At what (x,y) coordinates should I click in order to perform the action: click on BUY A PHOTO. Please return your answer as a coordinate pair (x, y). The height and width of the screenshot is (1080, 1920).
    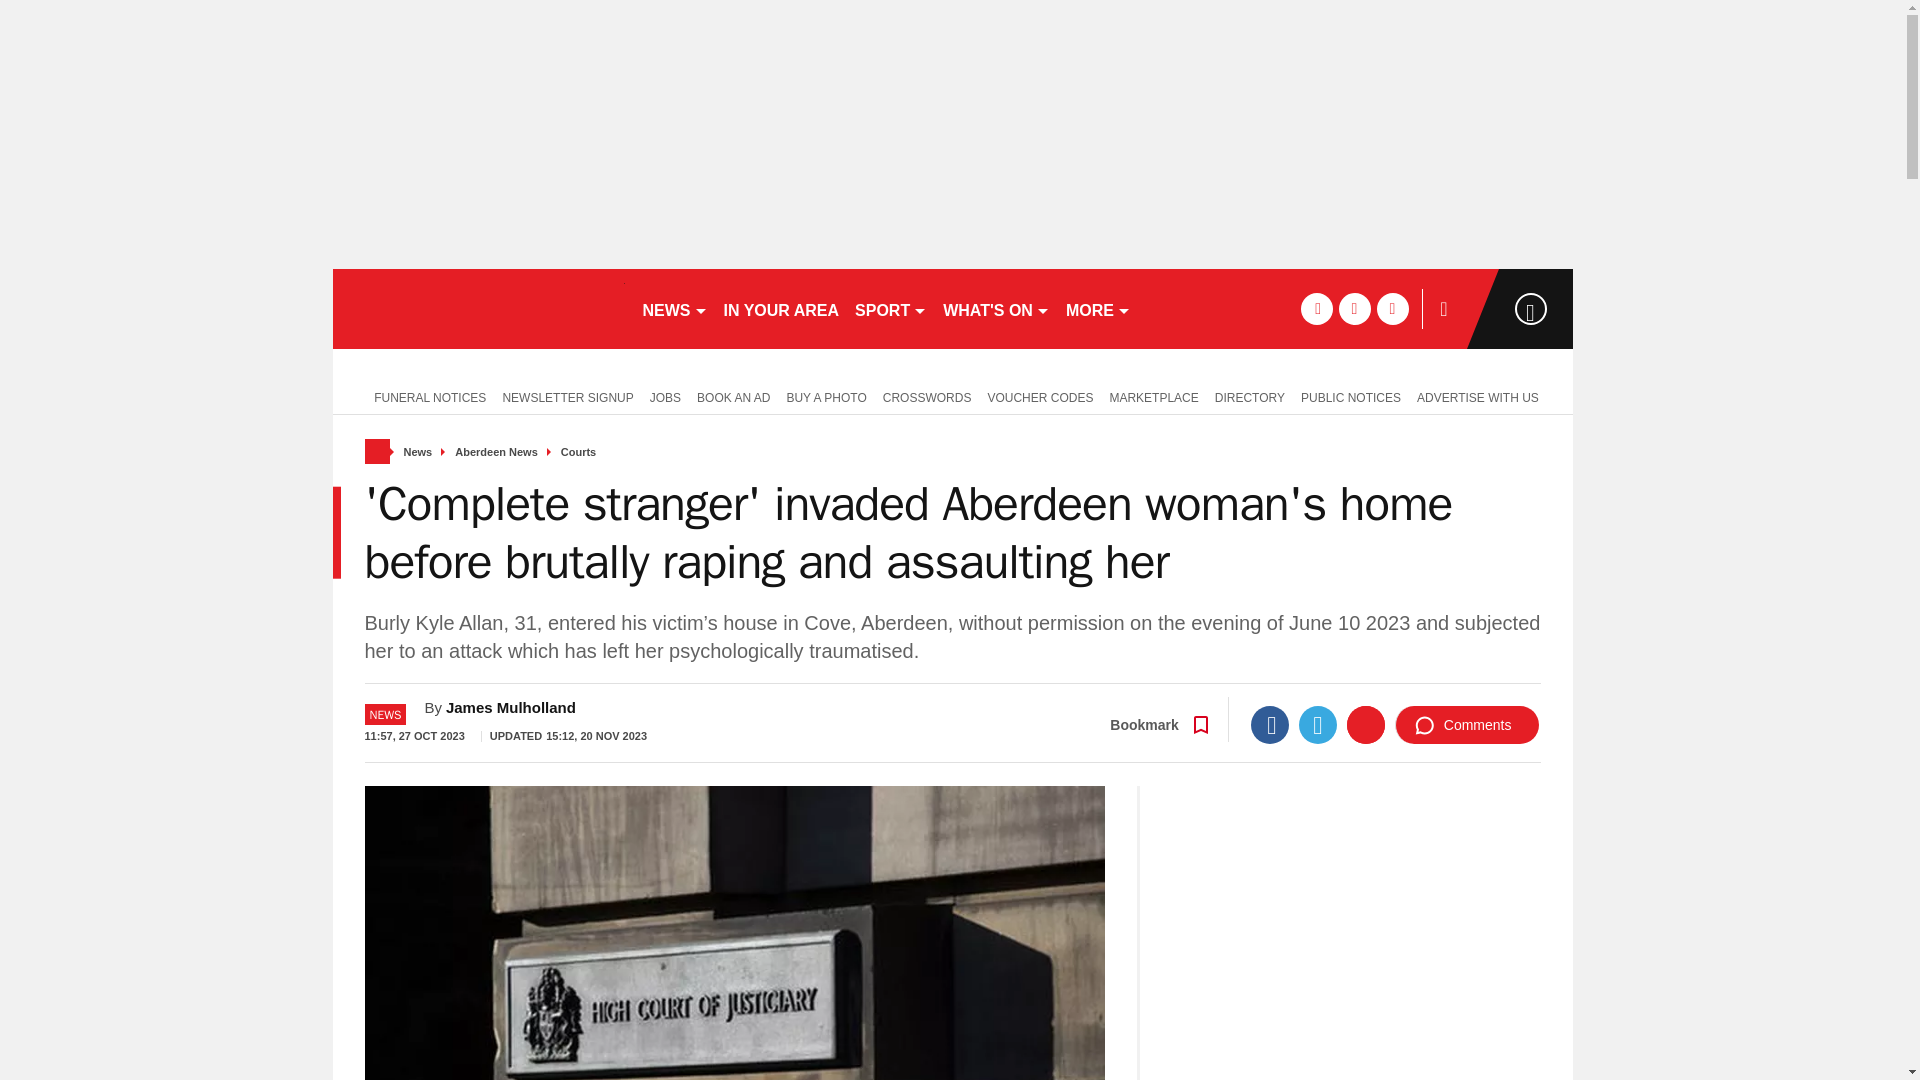
    Looking at the image, I should click on (825, 396).